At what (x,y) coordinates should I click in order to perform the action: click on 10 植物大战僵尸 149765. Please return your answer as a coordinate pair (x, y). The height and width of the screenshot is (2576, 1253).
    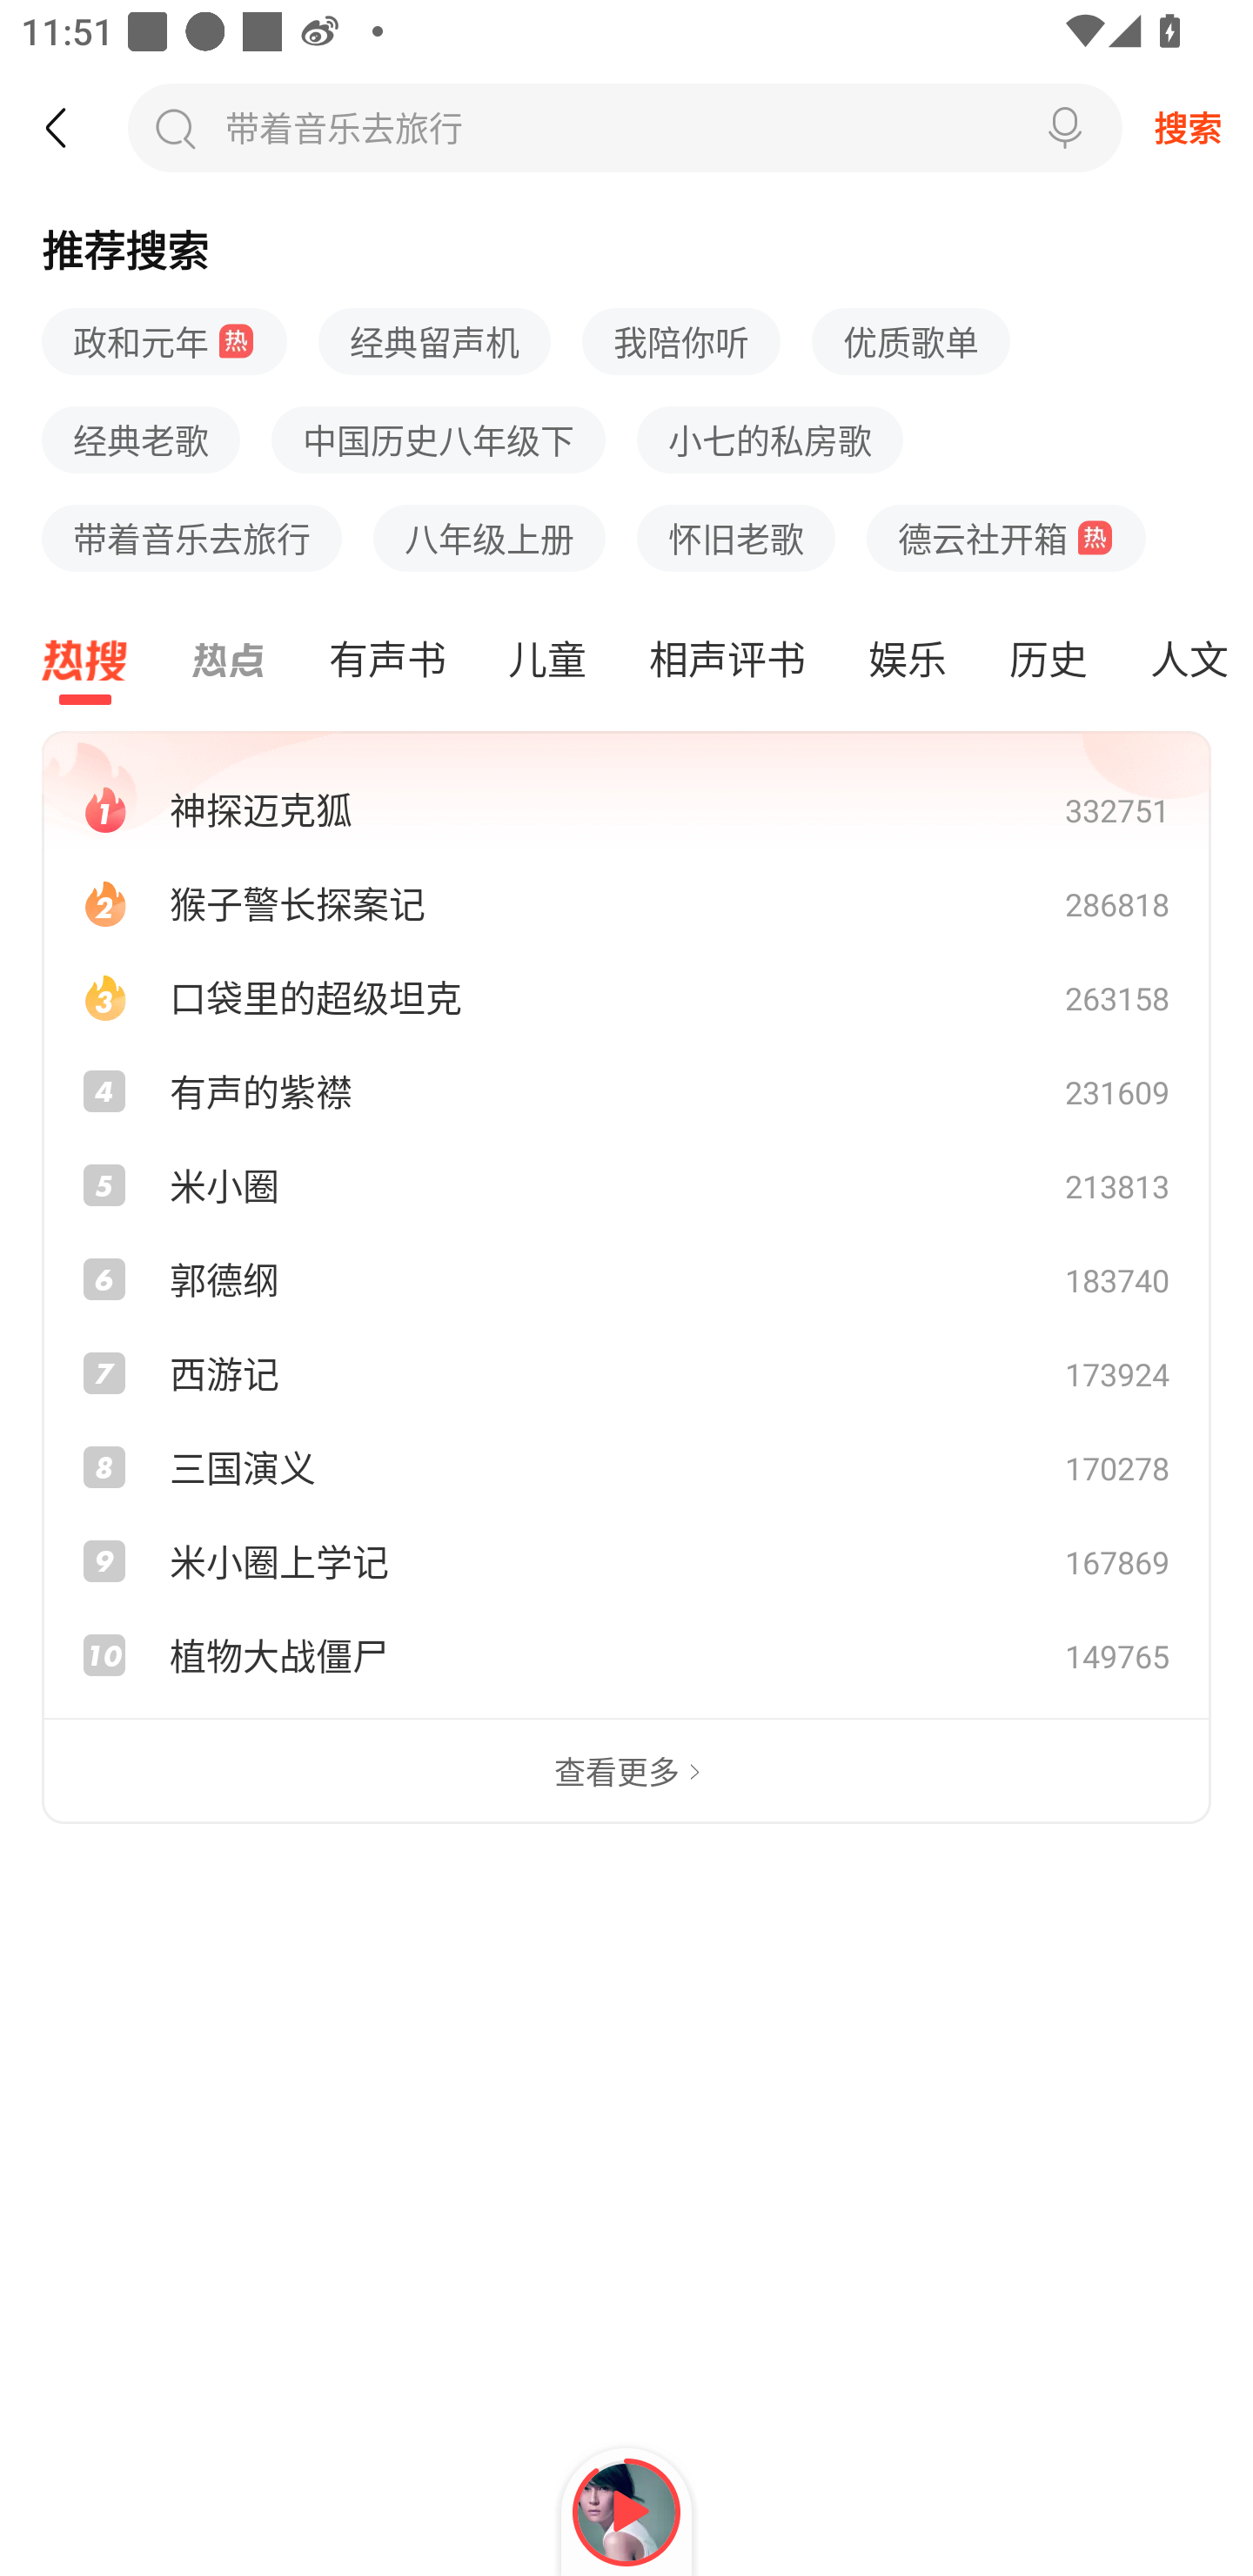
    Looking at the image, I should click on (626, 1655).